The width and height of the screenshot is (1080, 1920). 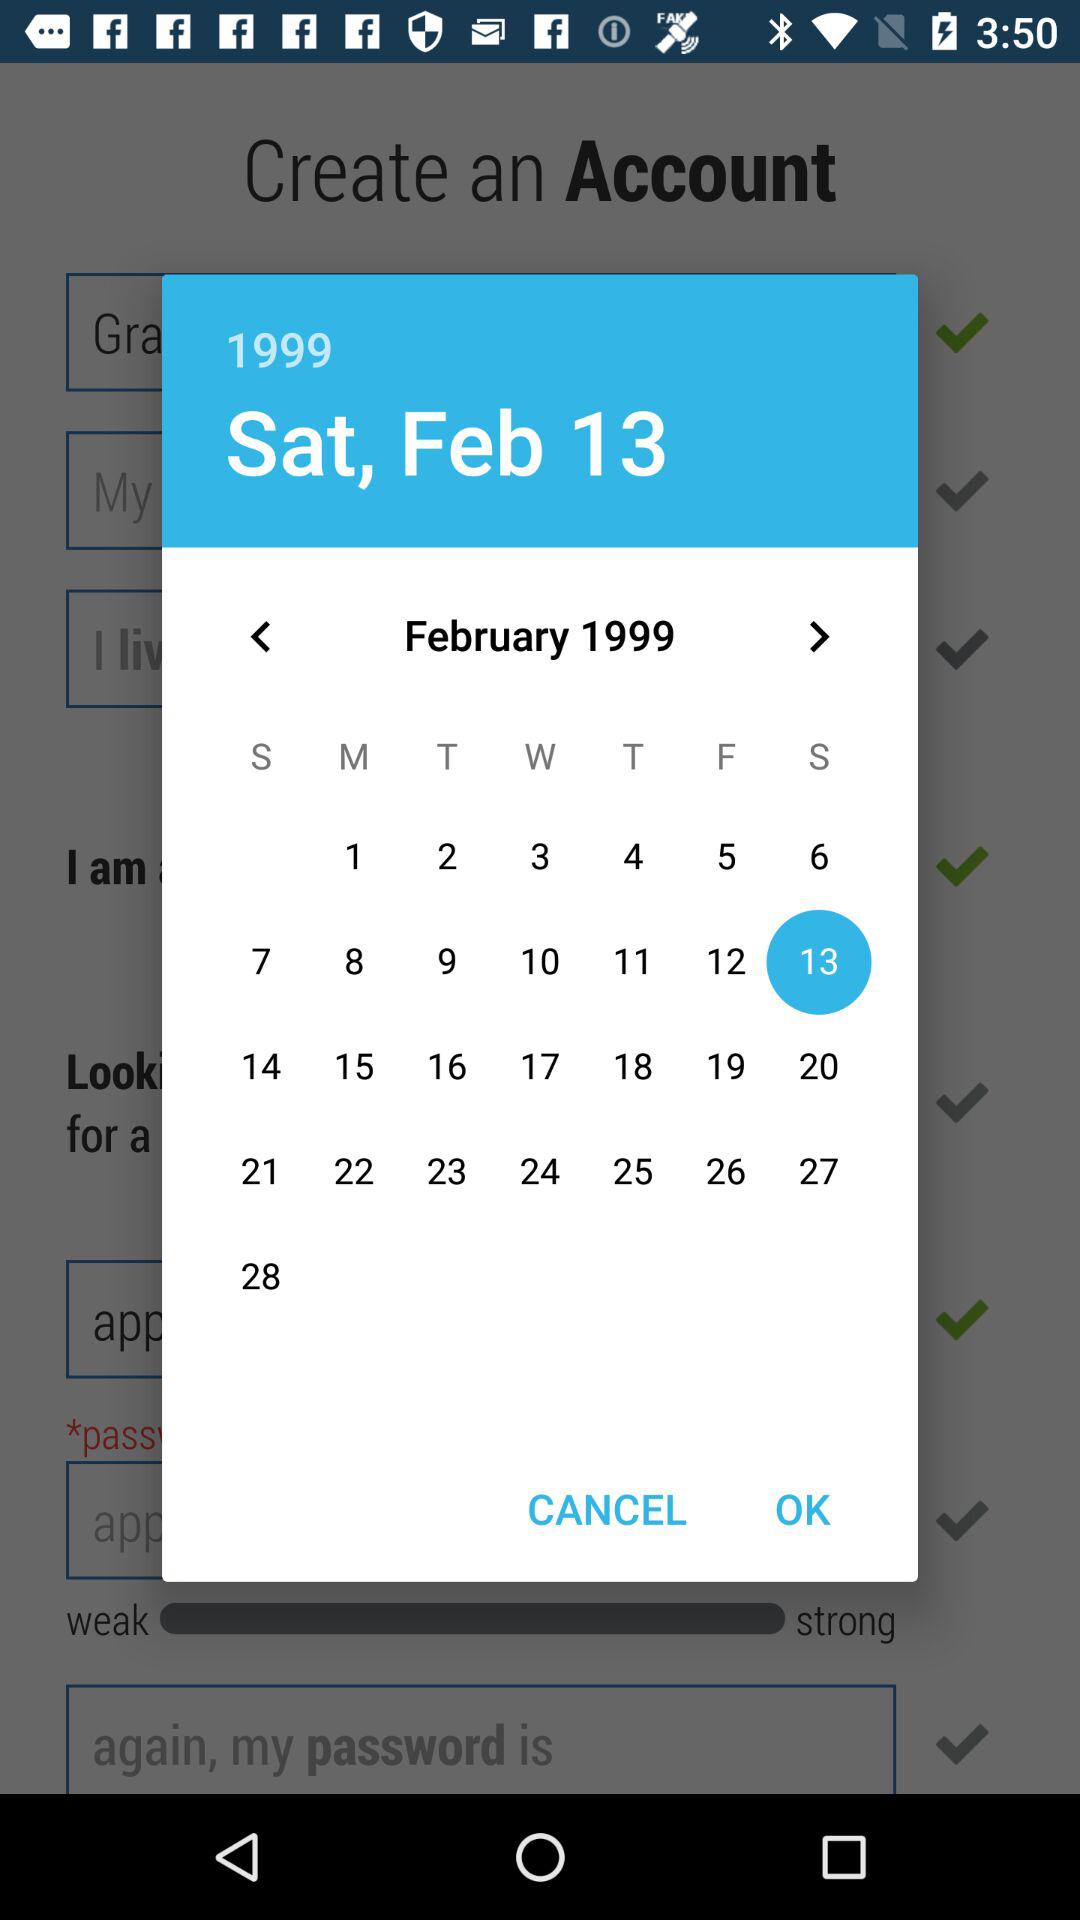 I want to click on swipe to the cancel, so click(x=606, y=1508).